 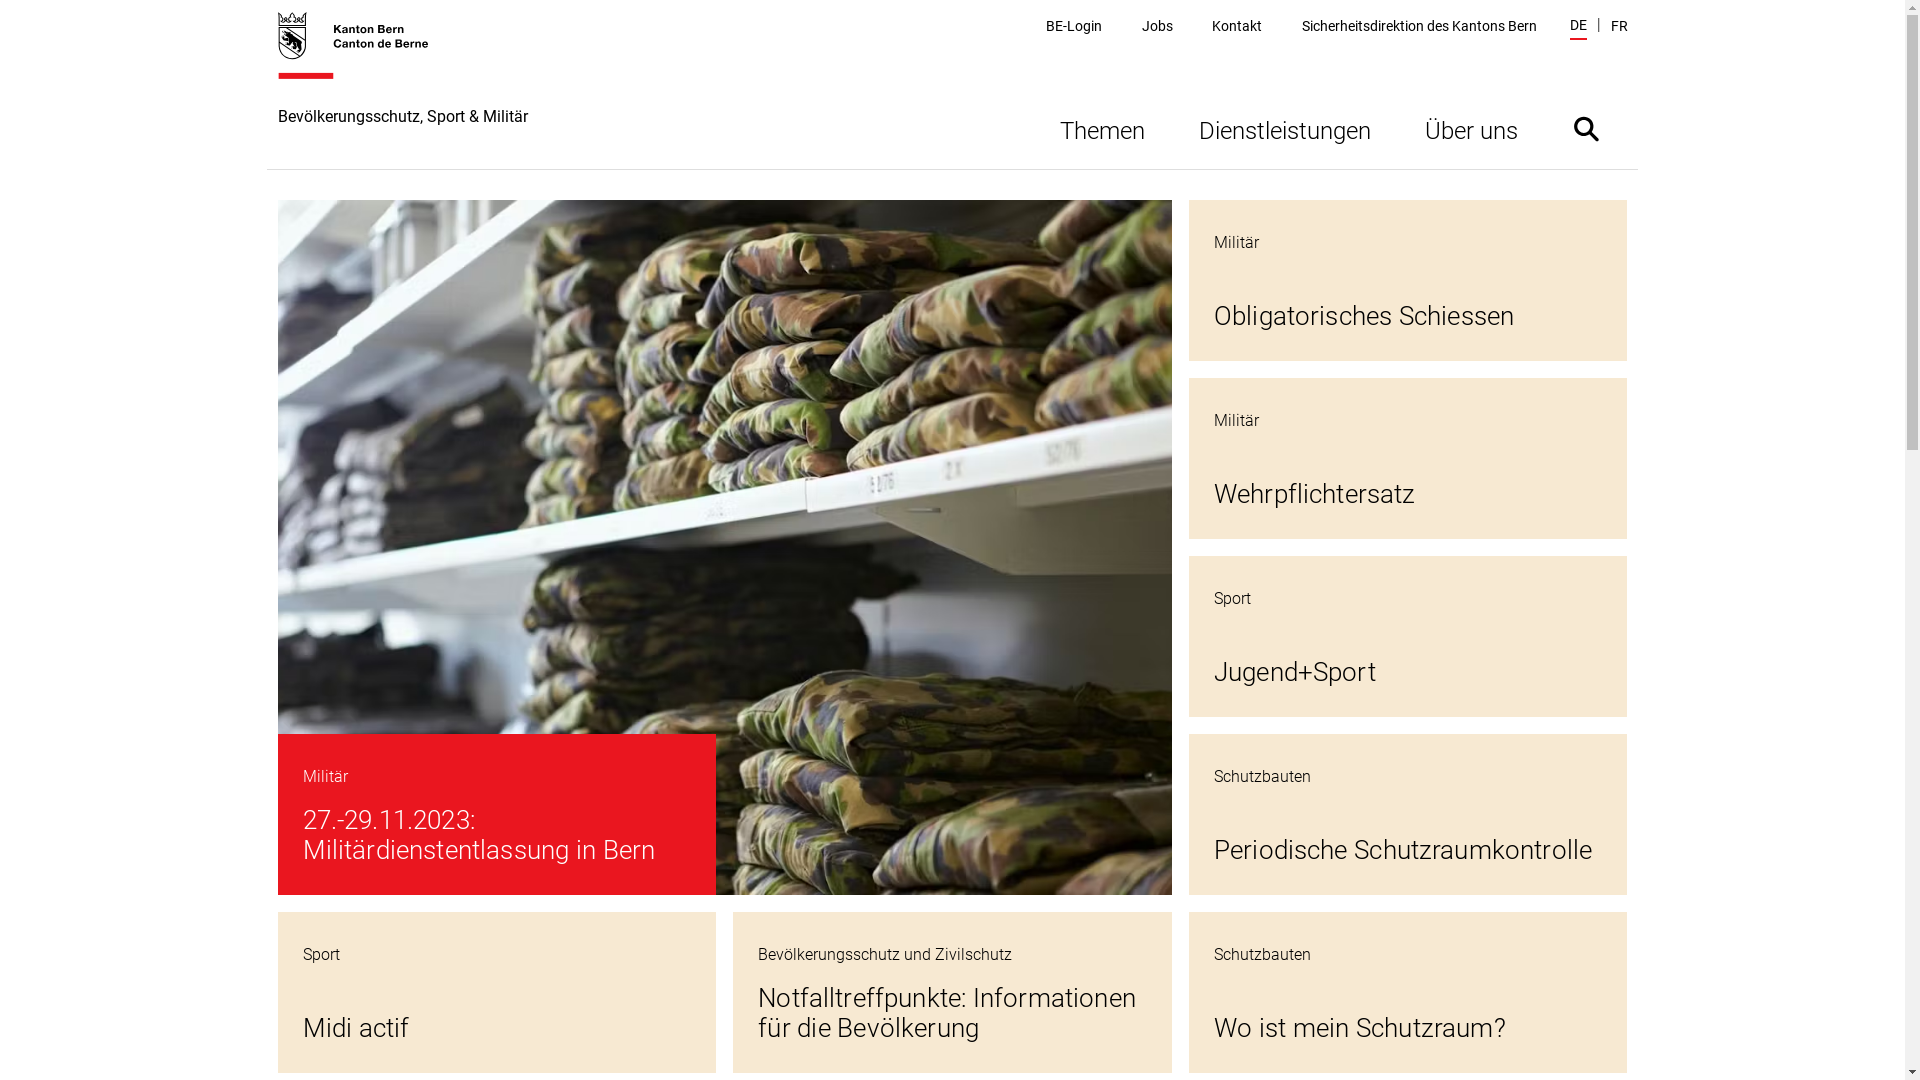 What do you see at coordinates (1618, 26) in the screenshot?
I see `FR` at bounding box center [1618, 26].